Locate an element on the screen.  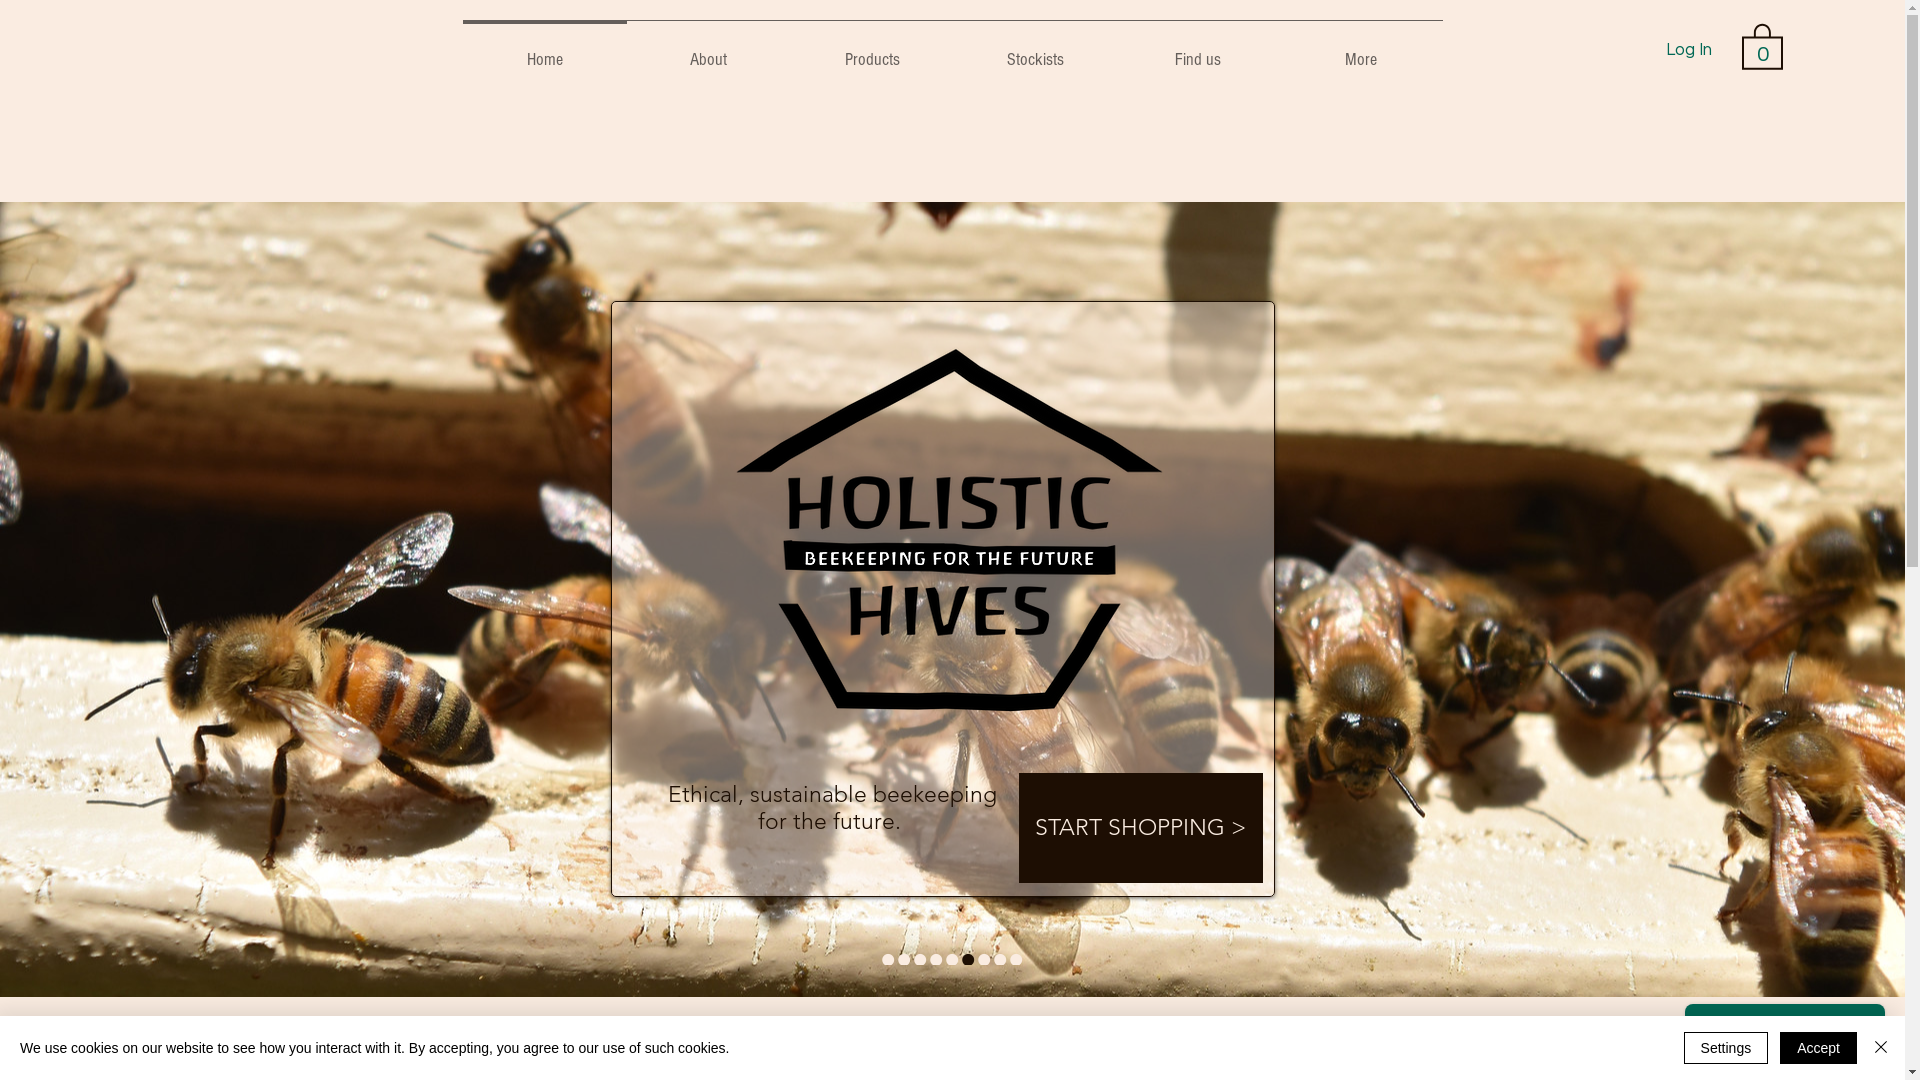
Find us is located at coordinates (1198, 51).